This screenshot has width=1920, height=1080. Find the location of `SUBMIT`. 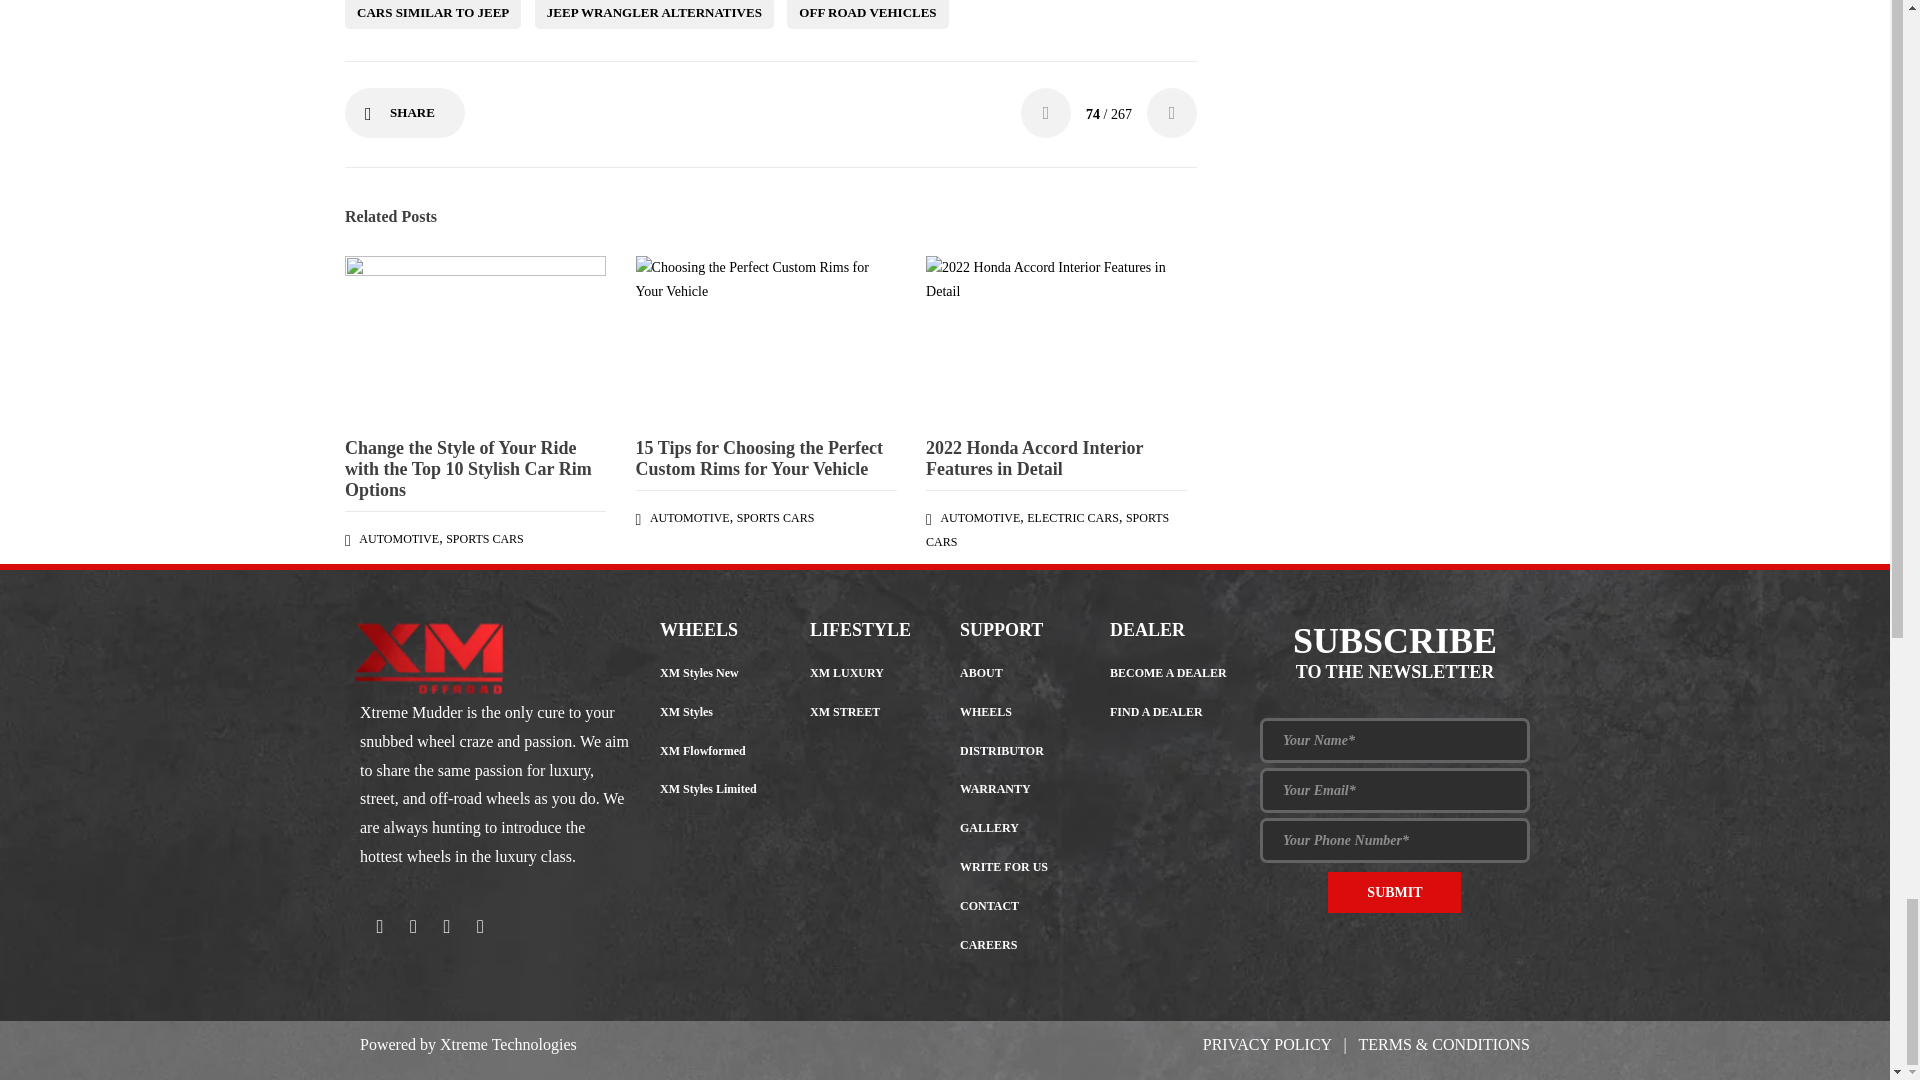

SUBMIT is located at coordinates (1394, 892).